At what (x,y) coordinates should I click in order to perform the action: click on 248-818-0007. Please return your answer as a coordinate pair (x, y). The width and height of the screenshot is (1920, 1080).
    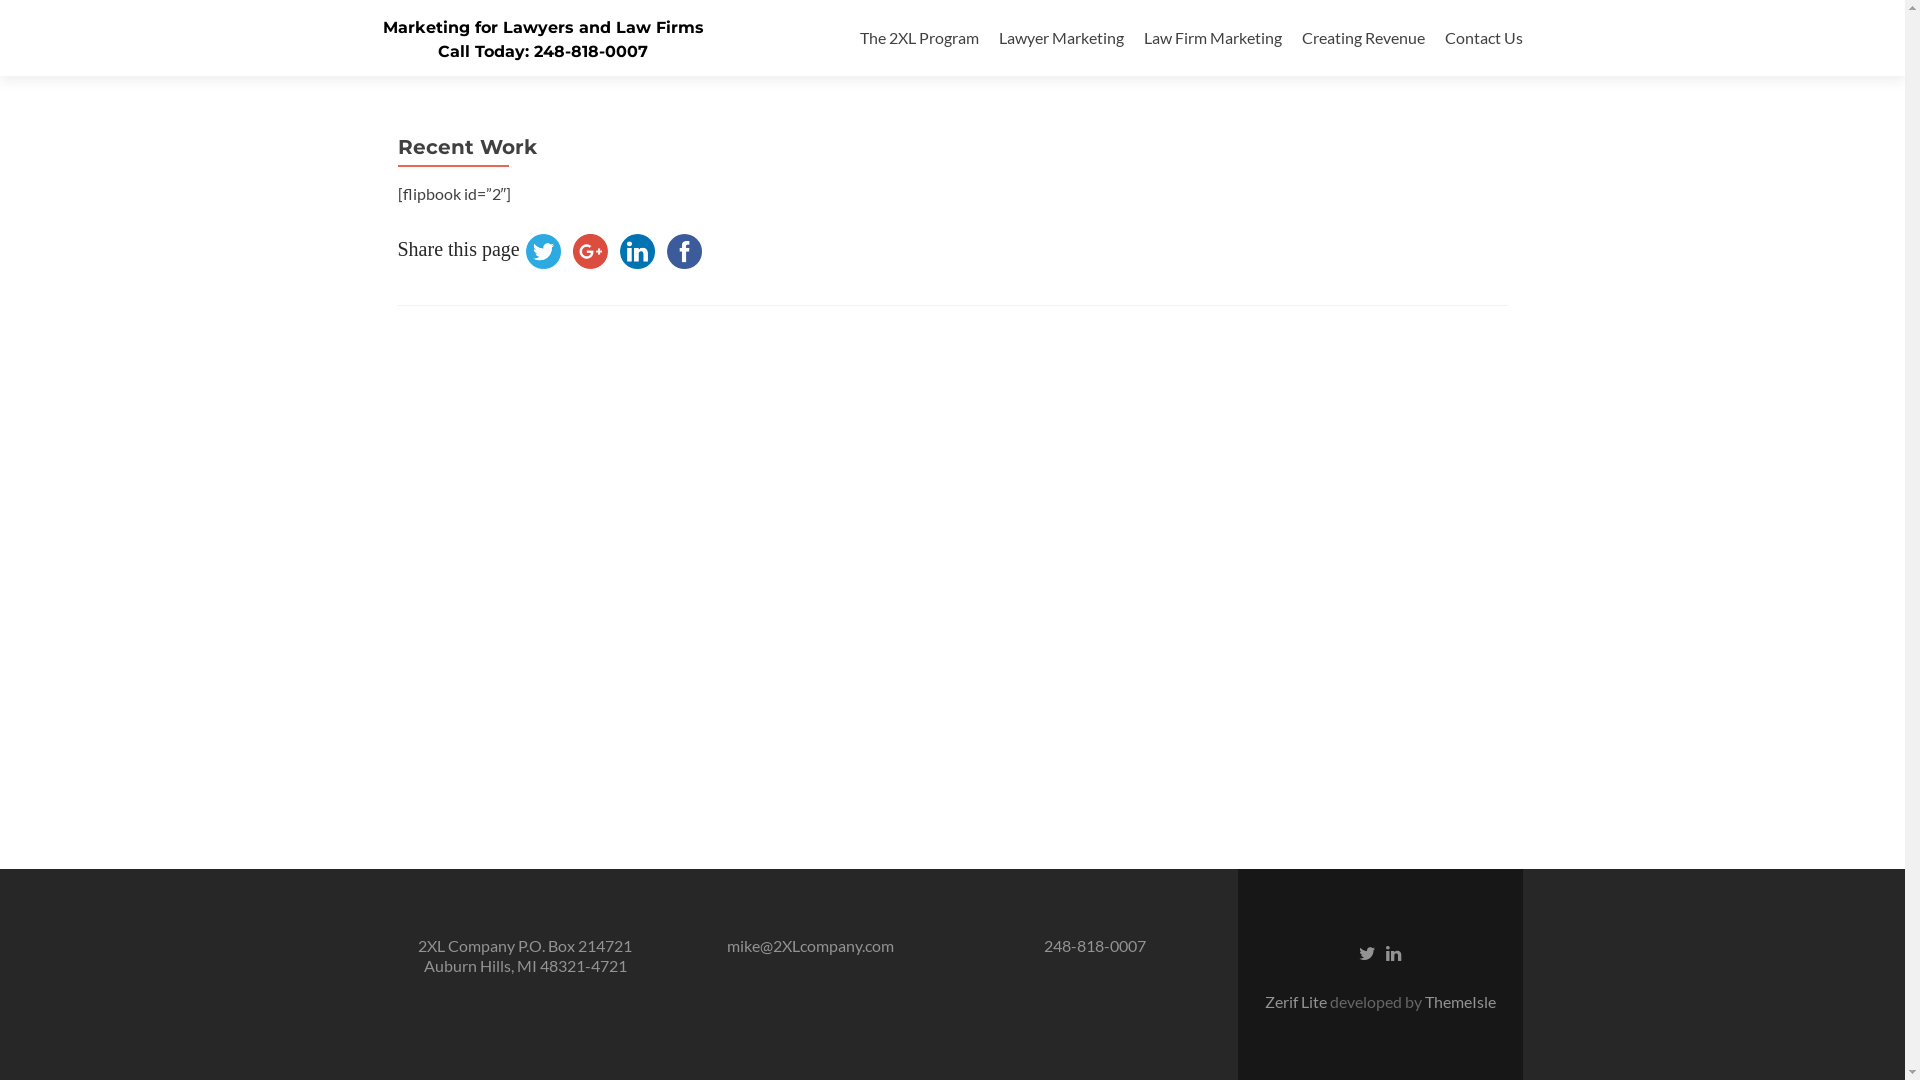
    Looking at the image, I should click on (1095, 946).